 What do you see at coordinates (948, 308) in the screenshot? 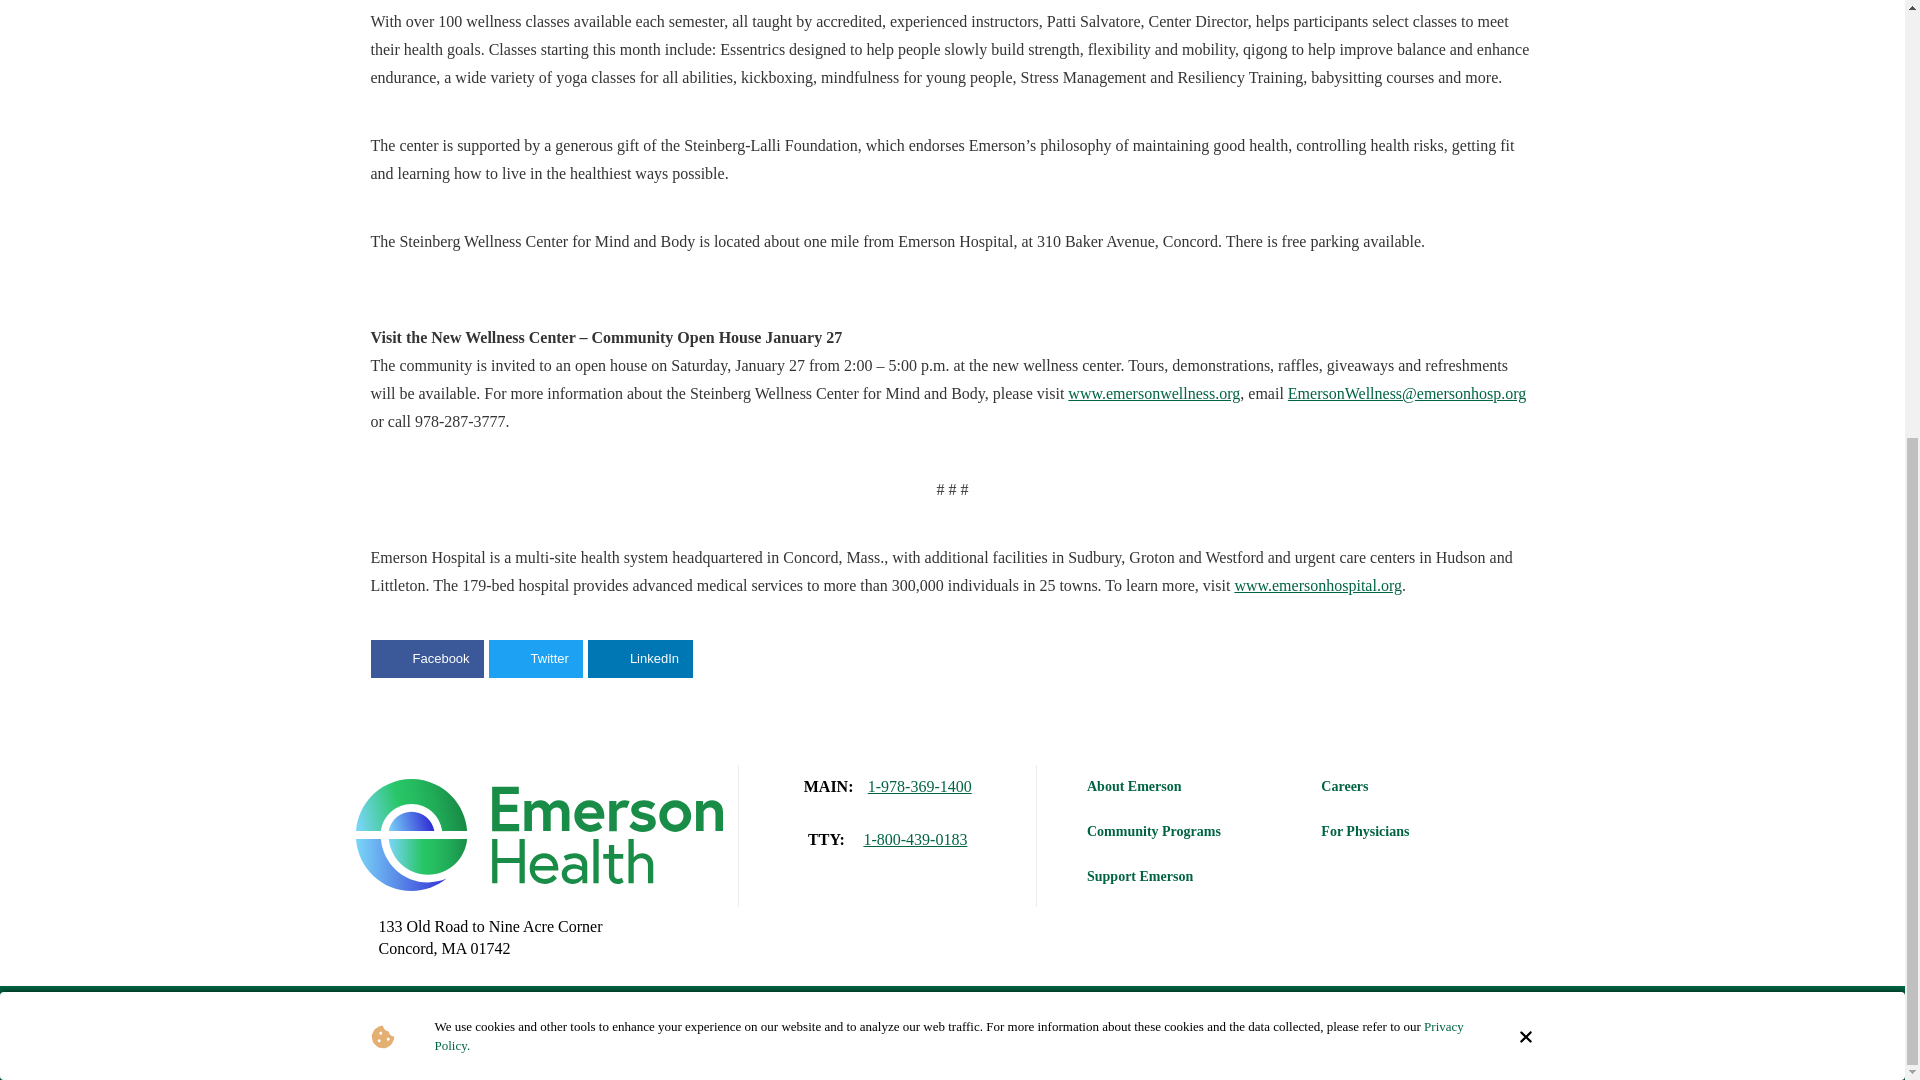
I see `Privacy Policy.` at bounding box center [948, 308].